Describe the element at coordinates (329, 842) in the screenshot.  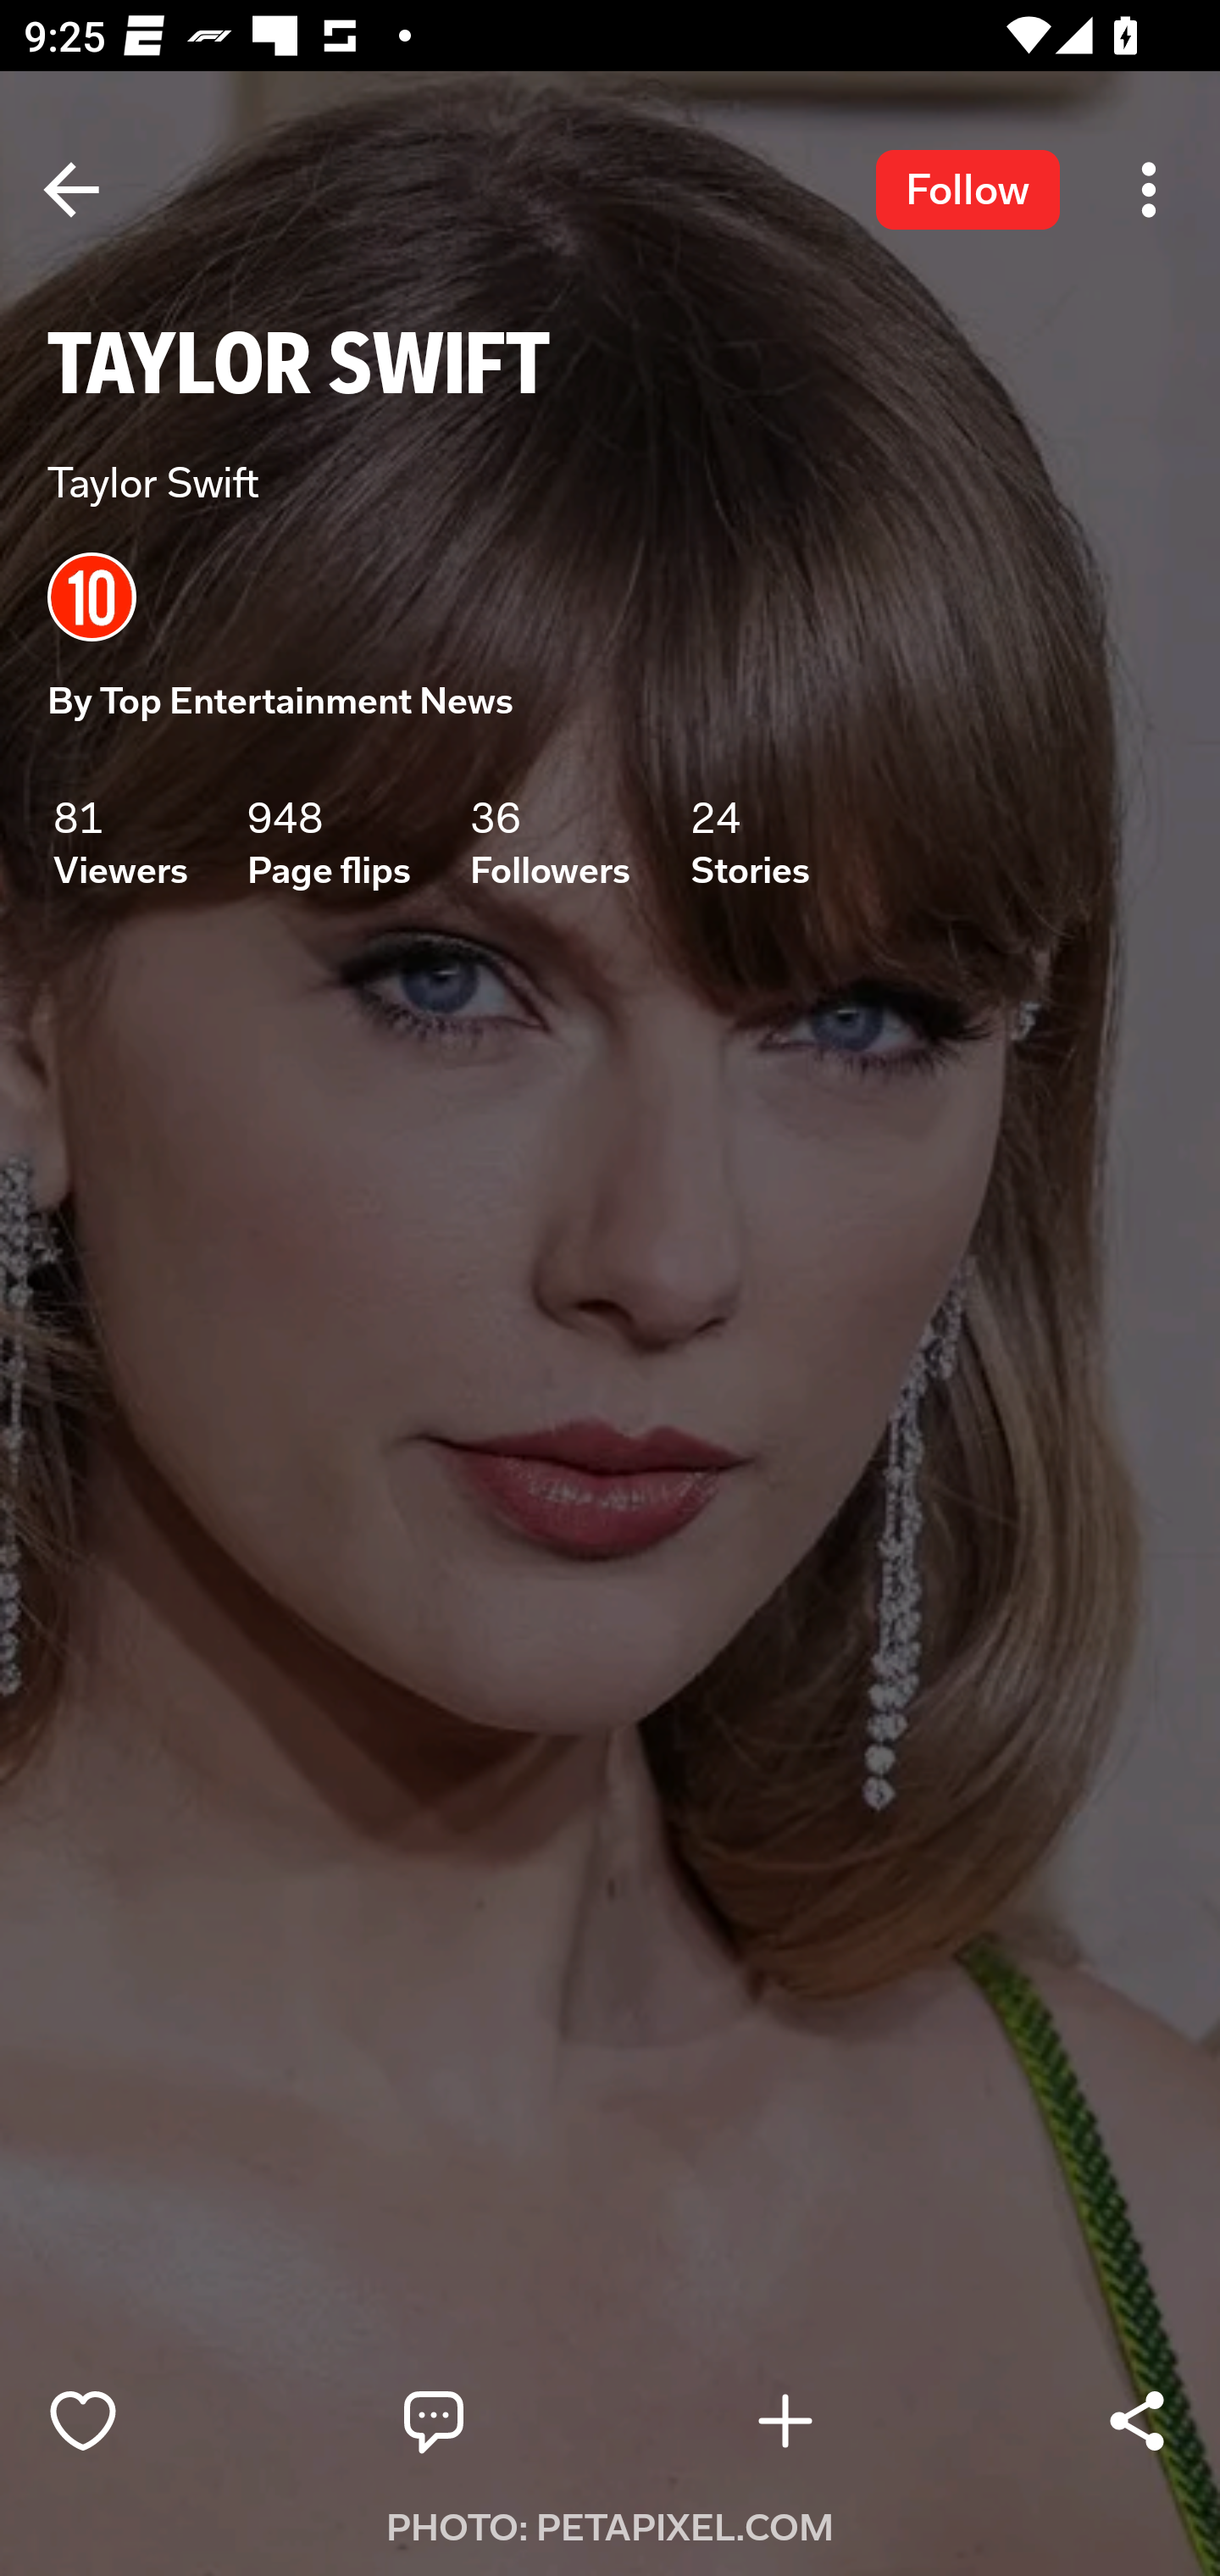
I see `948 Page flips` at that location.